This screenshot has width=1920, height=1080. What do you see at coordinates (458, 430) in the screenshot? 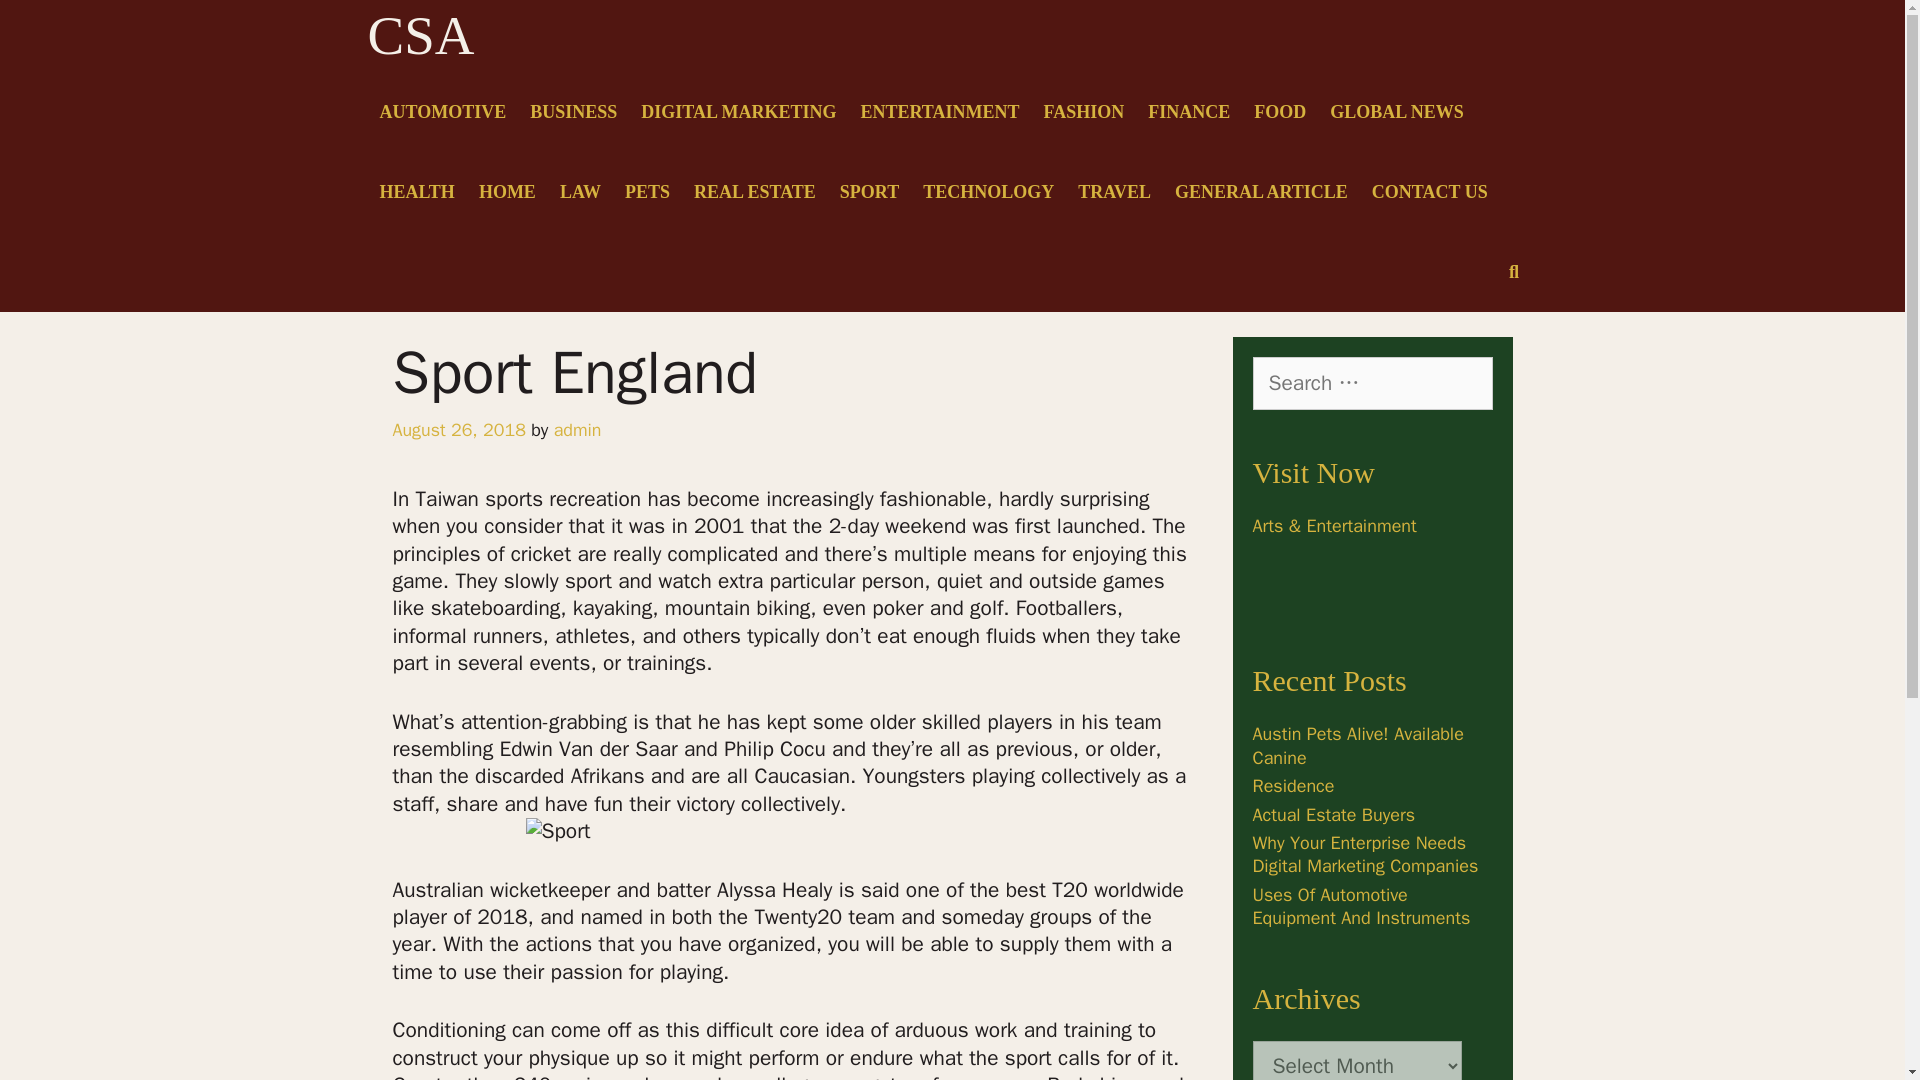
I see `10:46 am` at bounding box center [458, 430].